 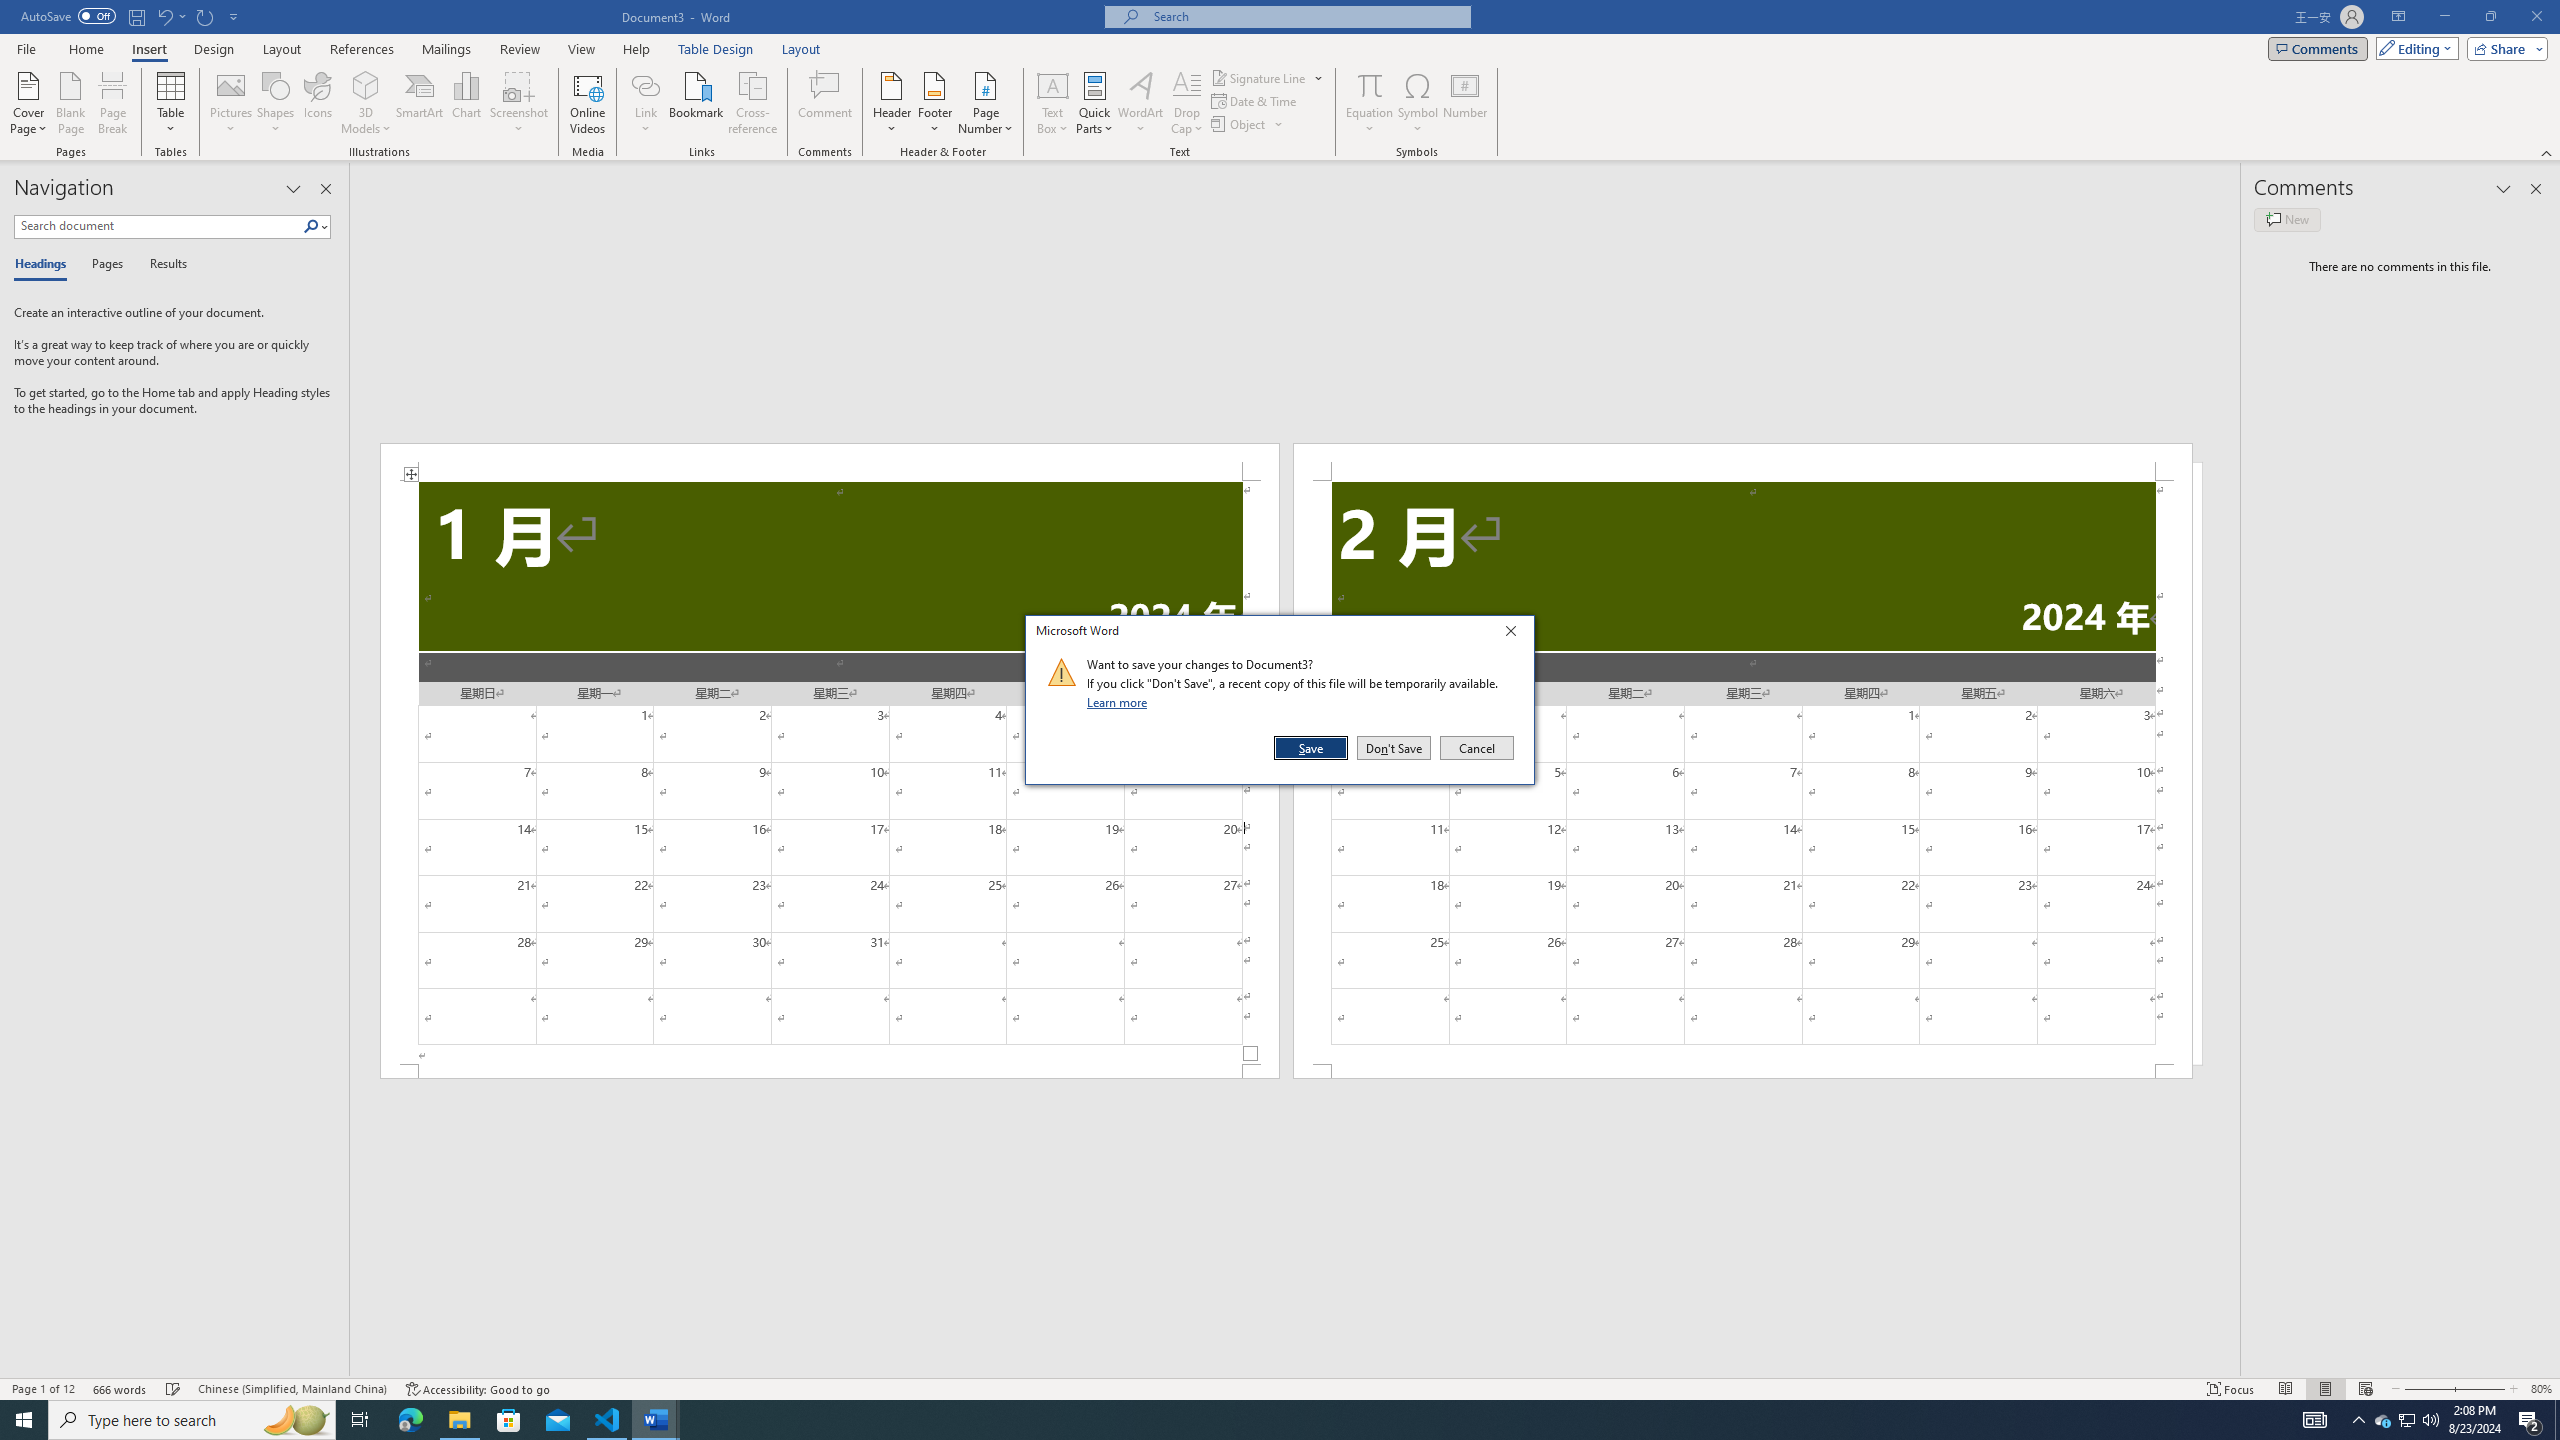 What do you see at coordinates (1120, 702) in the screenshot?
I see `Learn more` at bounding box center [1120, 702].